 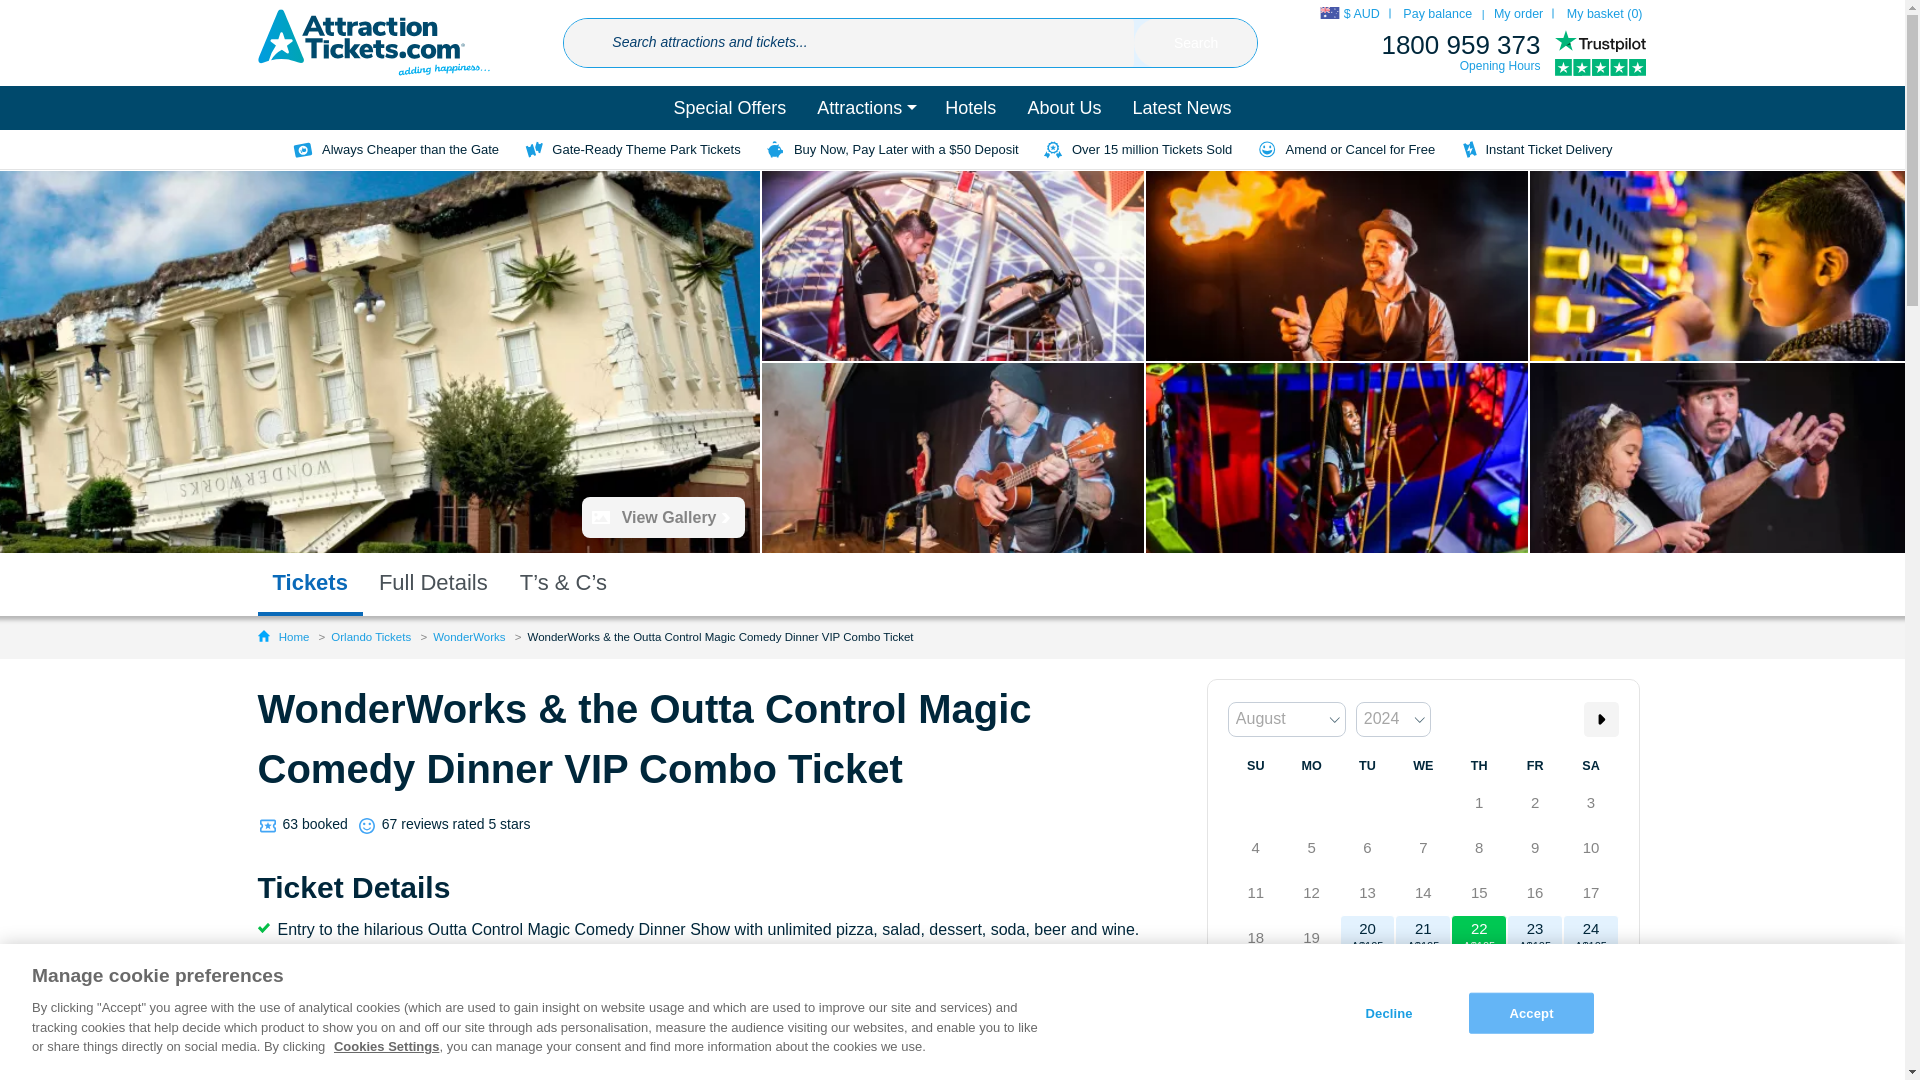 I want to click on Attractions, so click(x=866, y=108).